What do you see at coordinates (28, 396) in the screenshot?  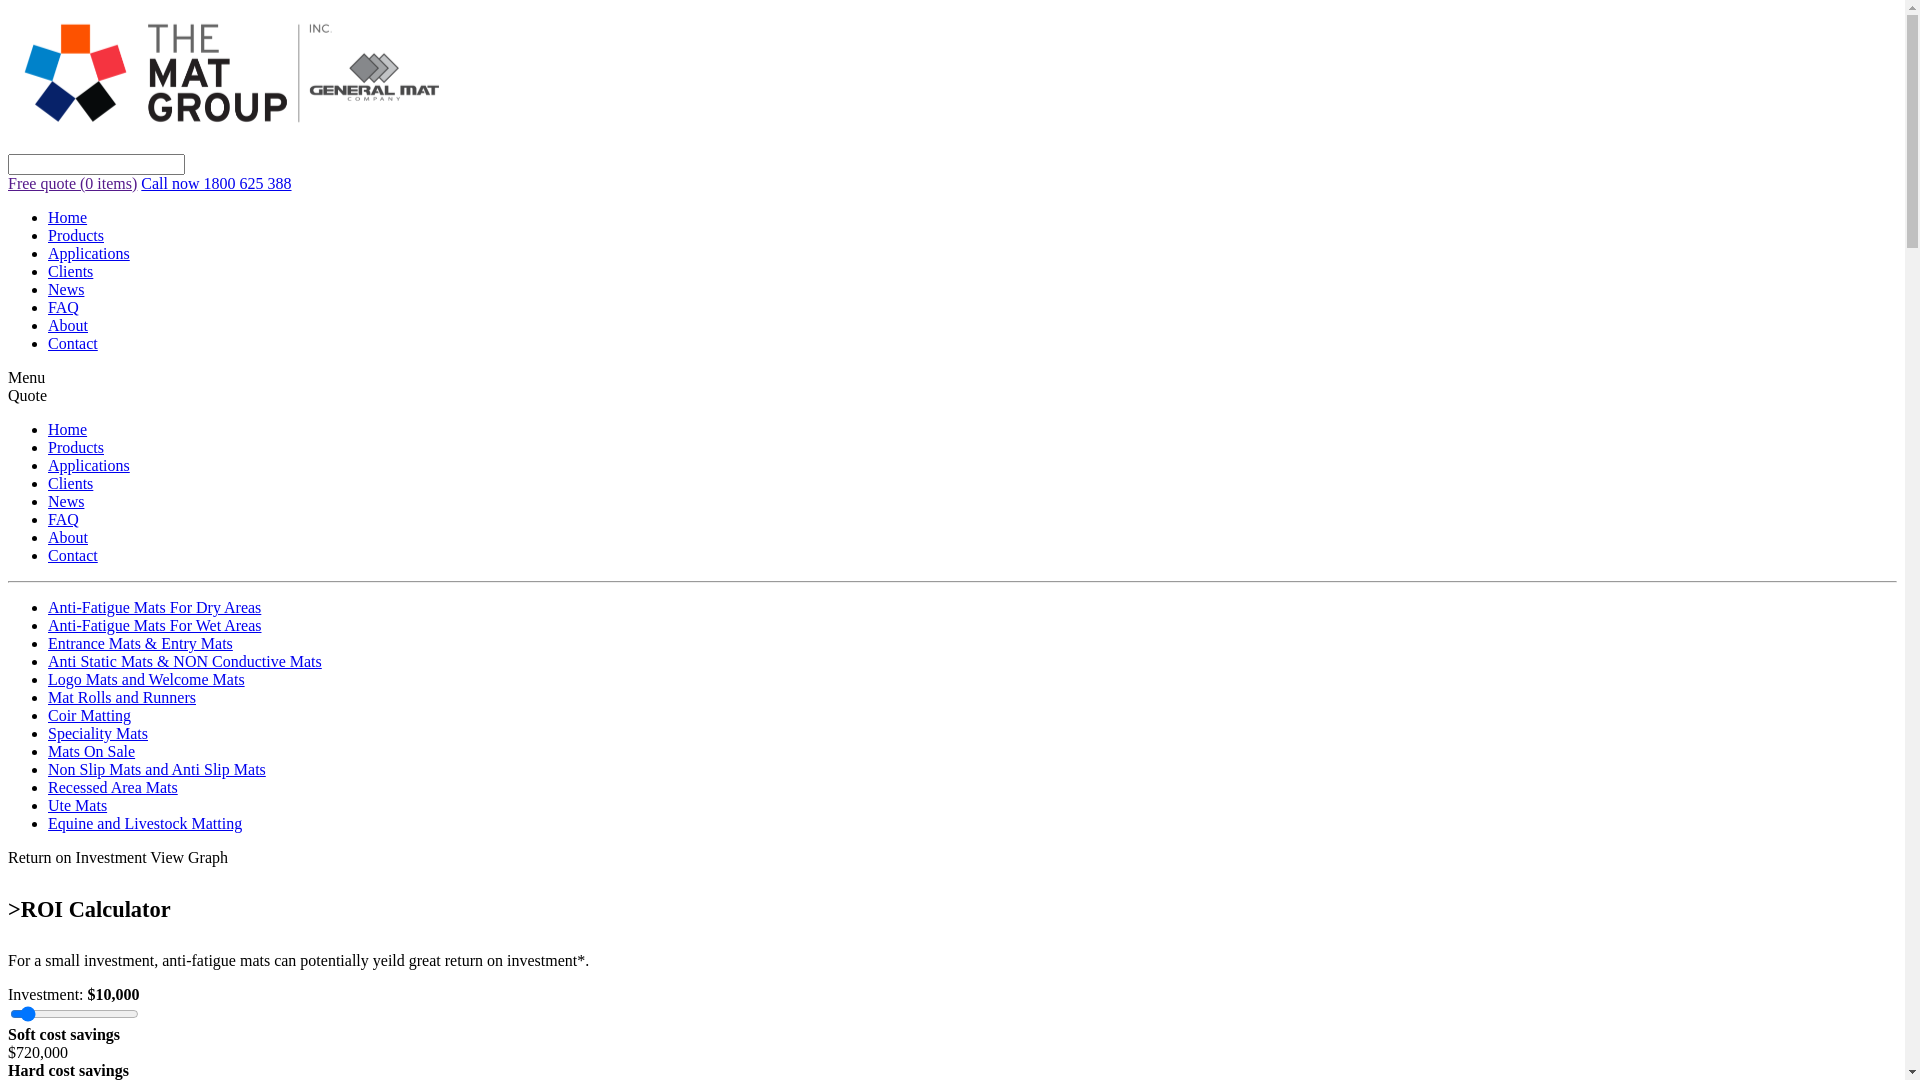 I see `Quote` at bounding box center [28, 396].